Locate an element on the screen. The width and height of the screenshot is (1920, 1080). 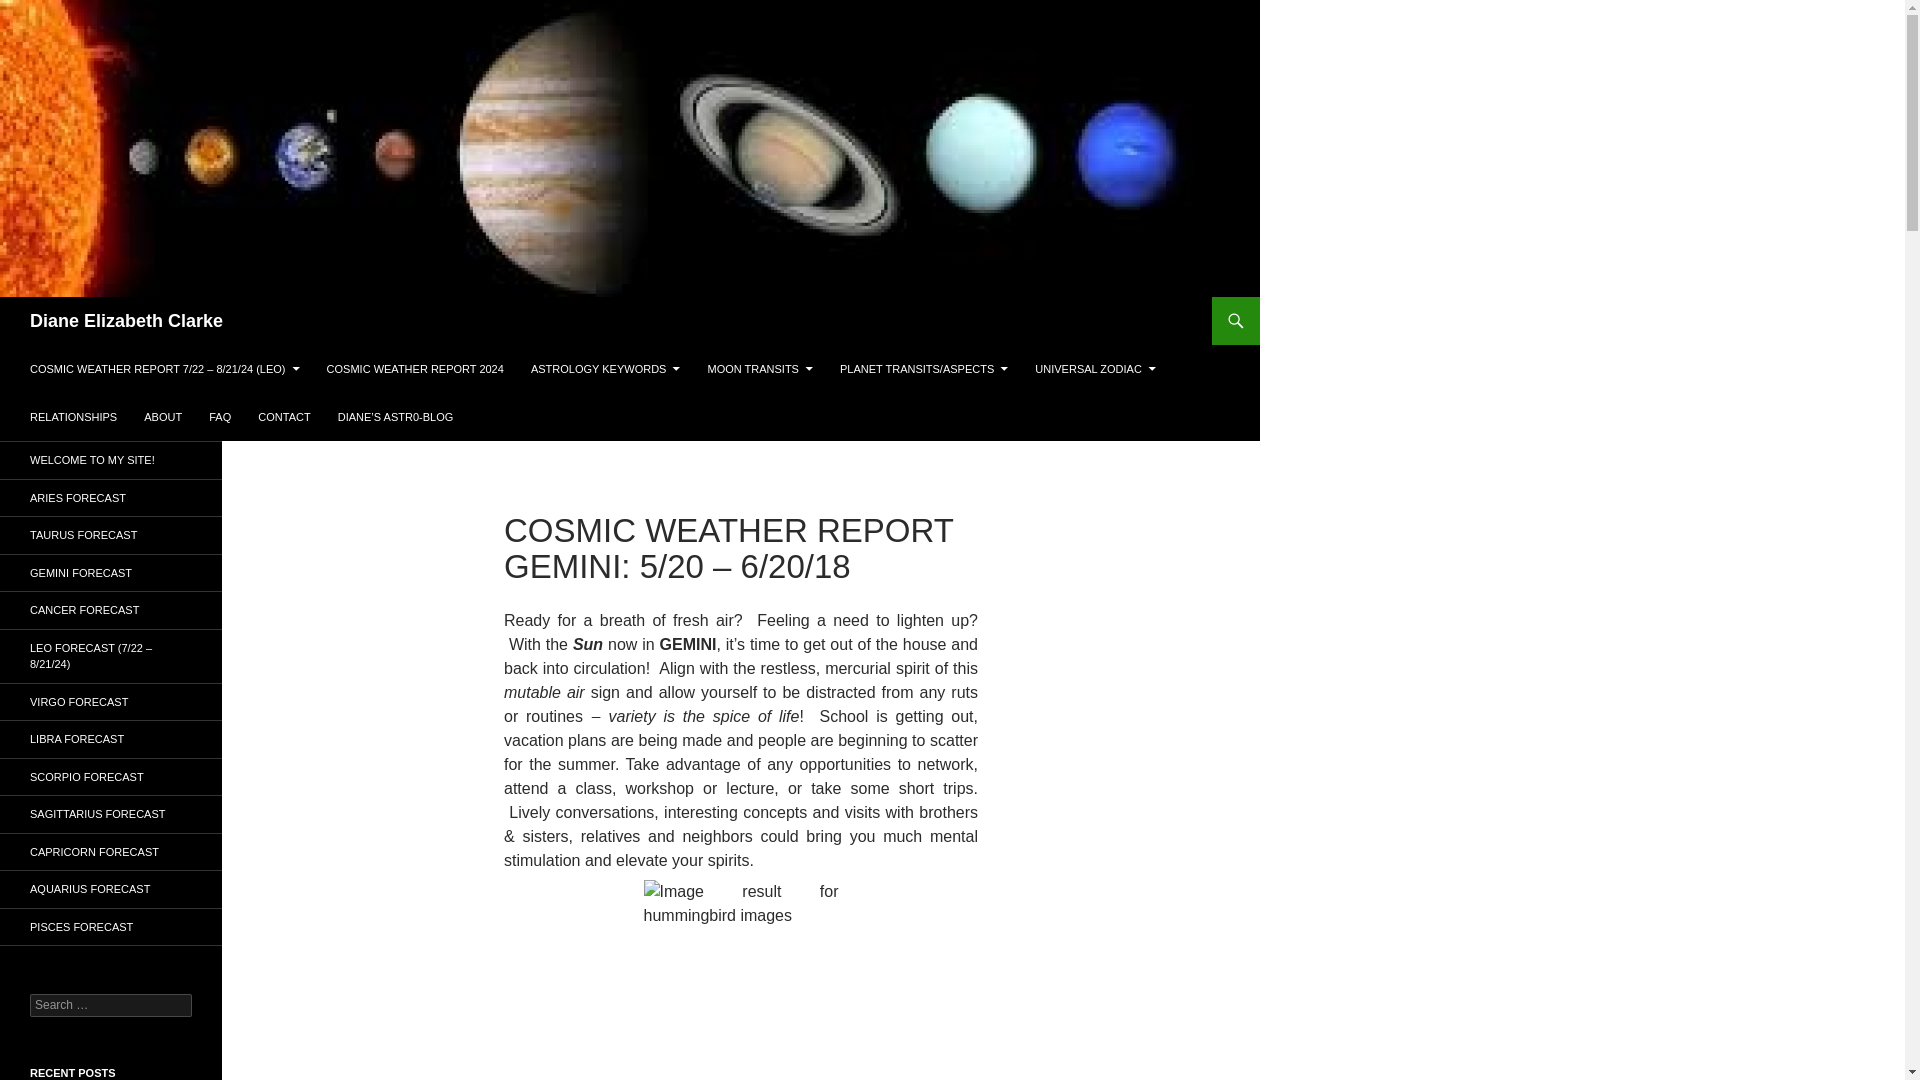
CONTACT is located at coordinates (284, 416).